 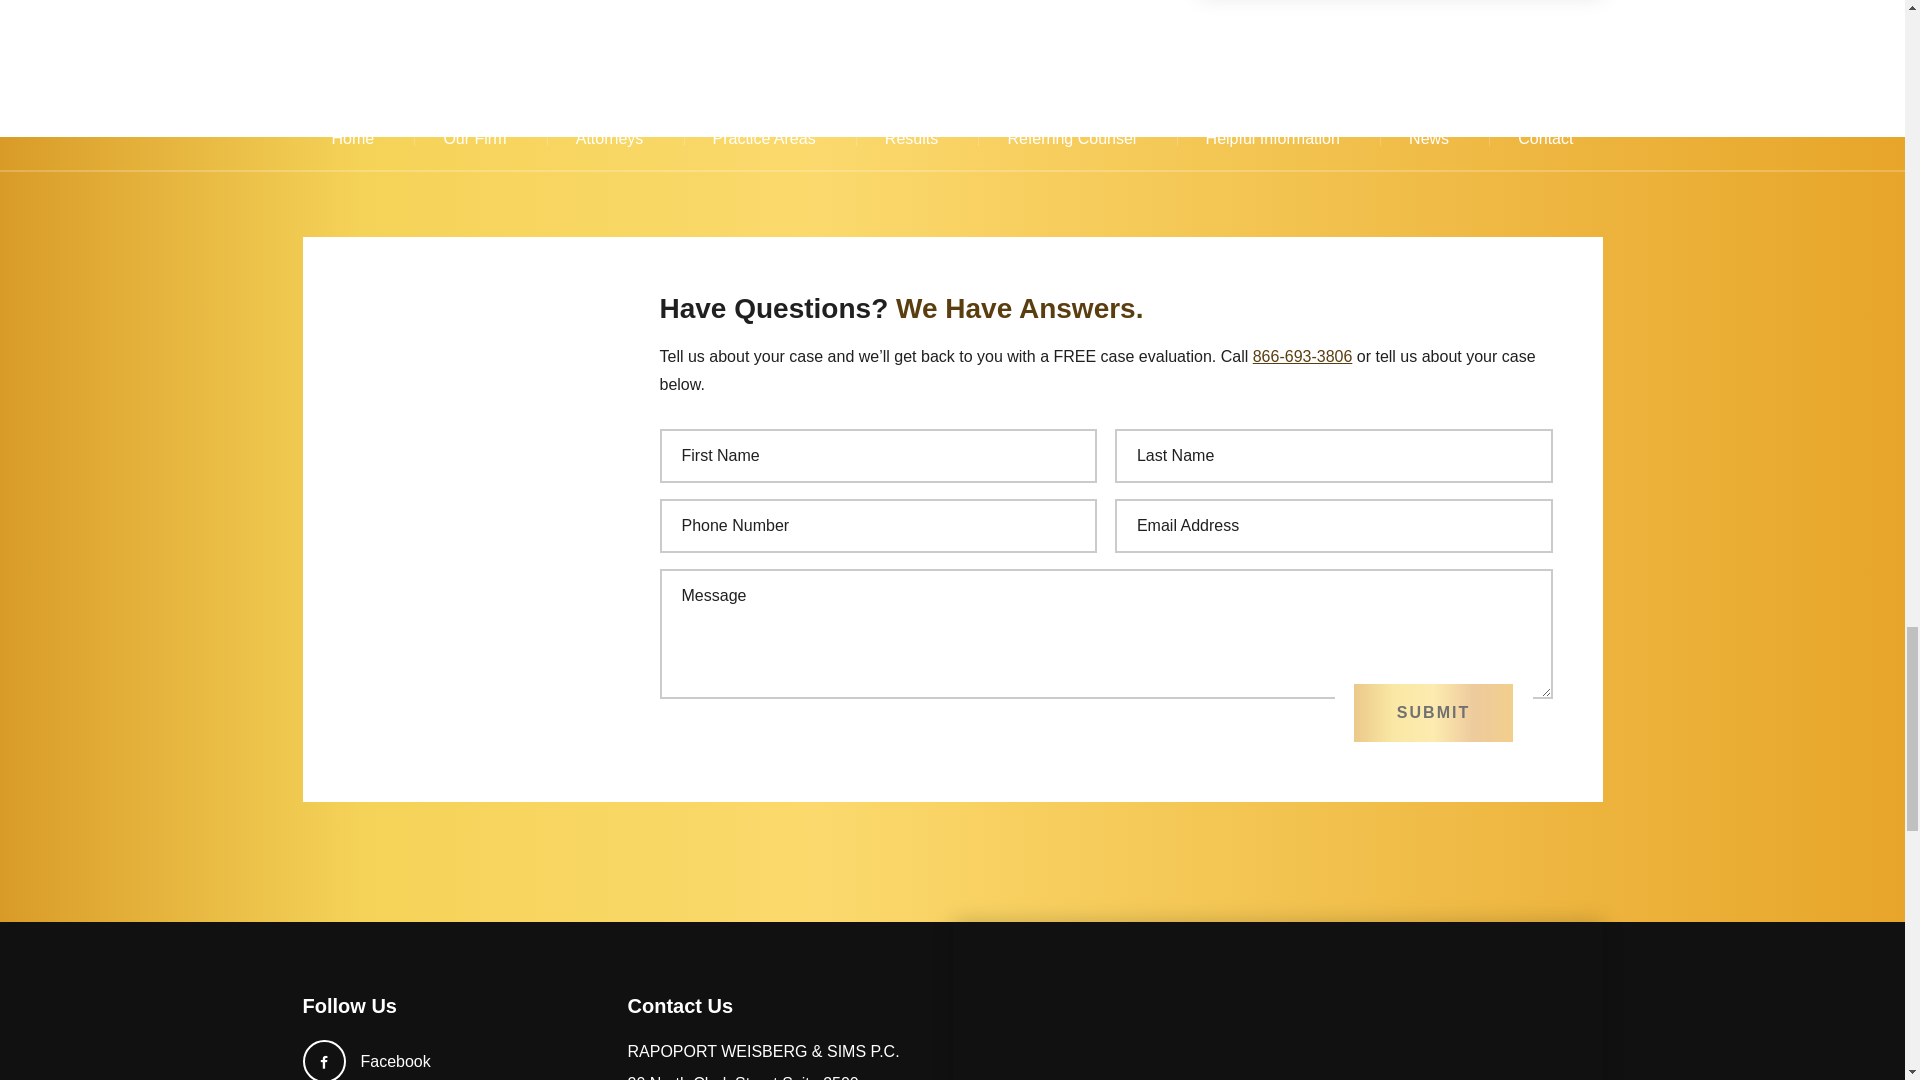 I want to click on Submit, so click(x=1432, y=712).